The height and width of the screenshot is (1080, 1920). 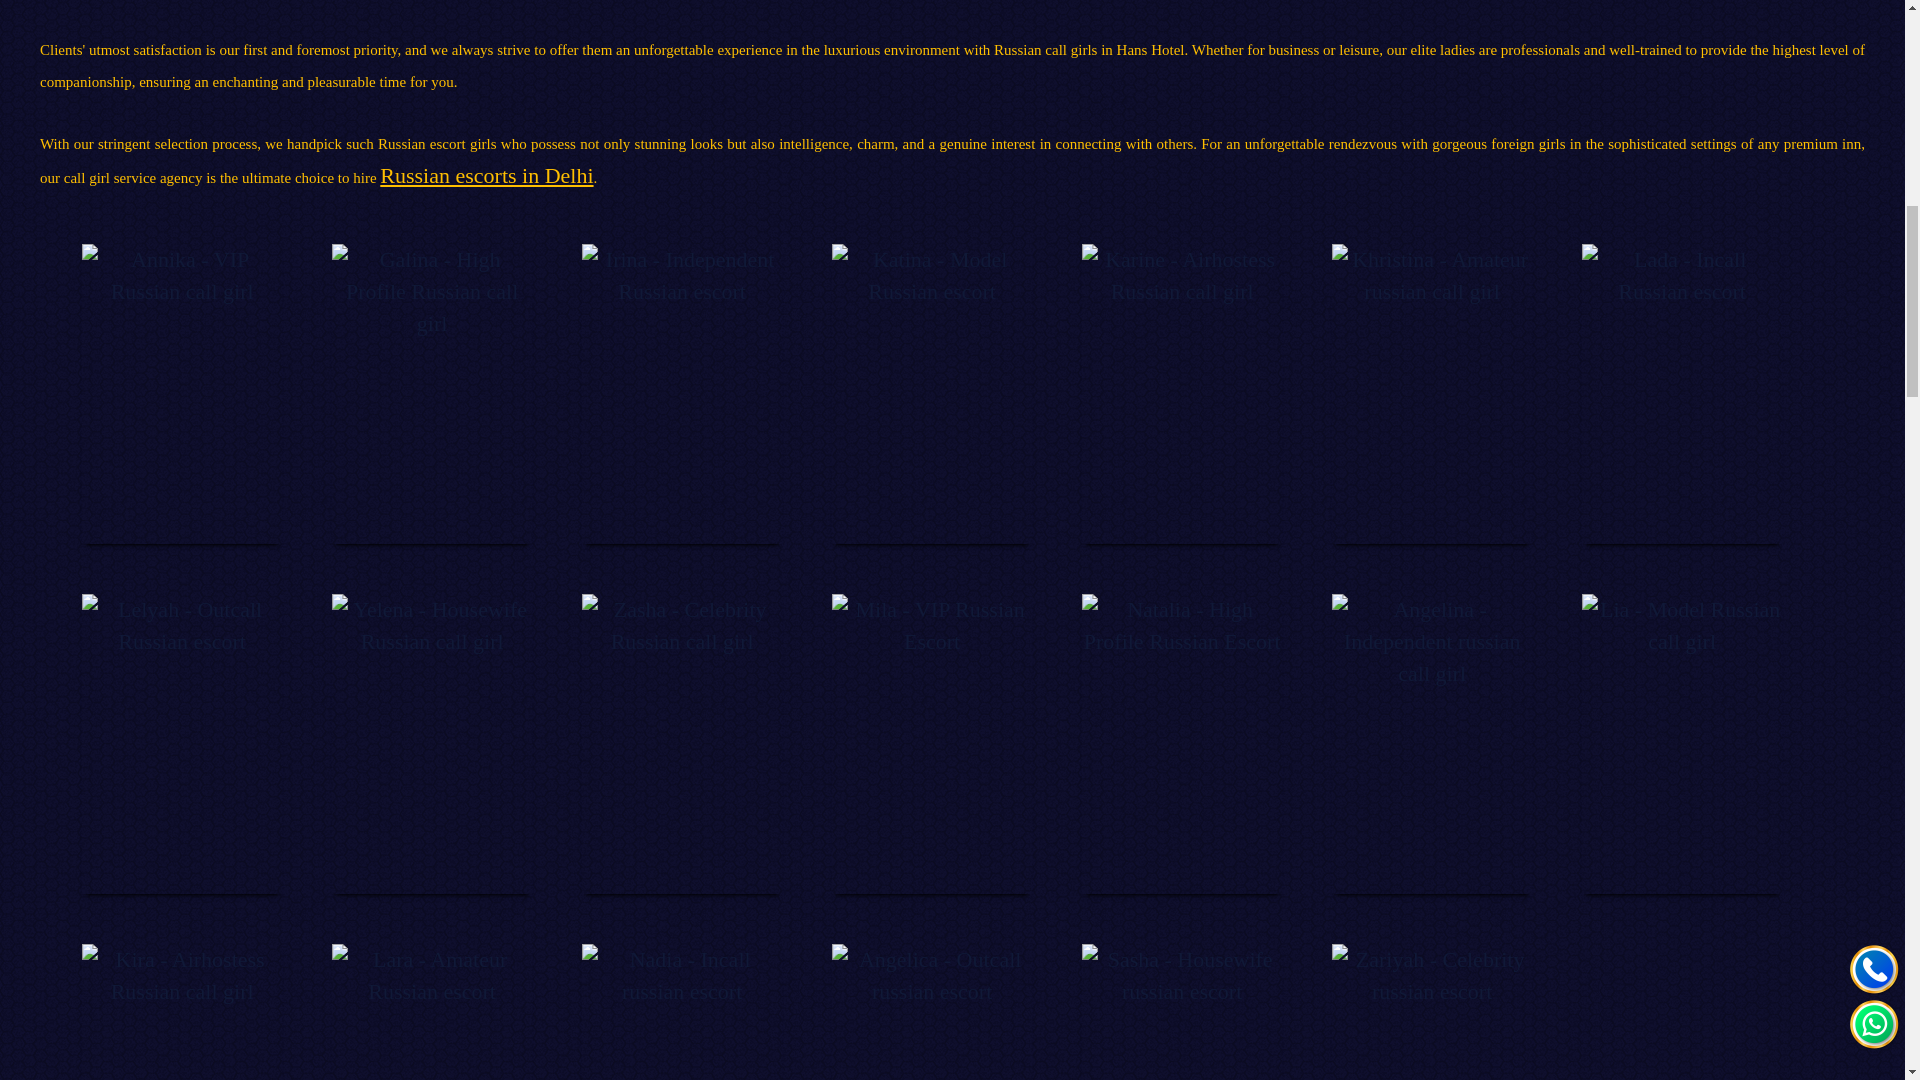 I want to click on View, so click(x=1184, y=725).